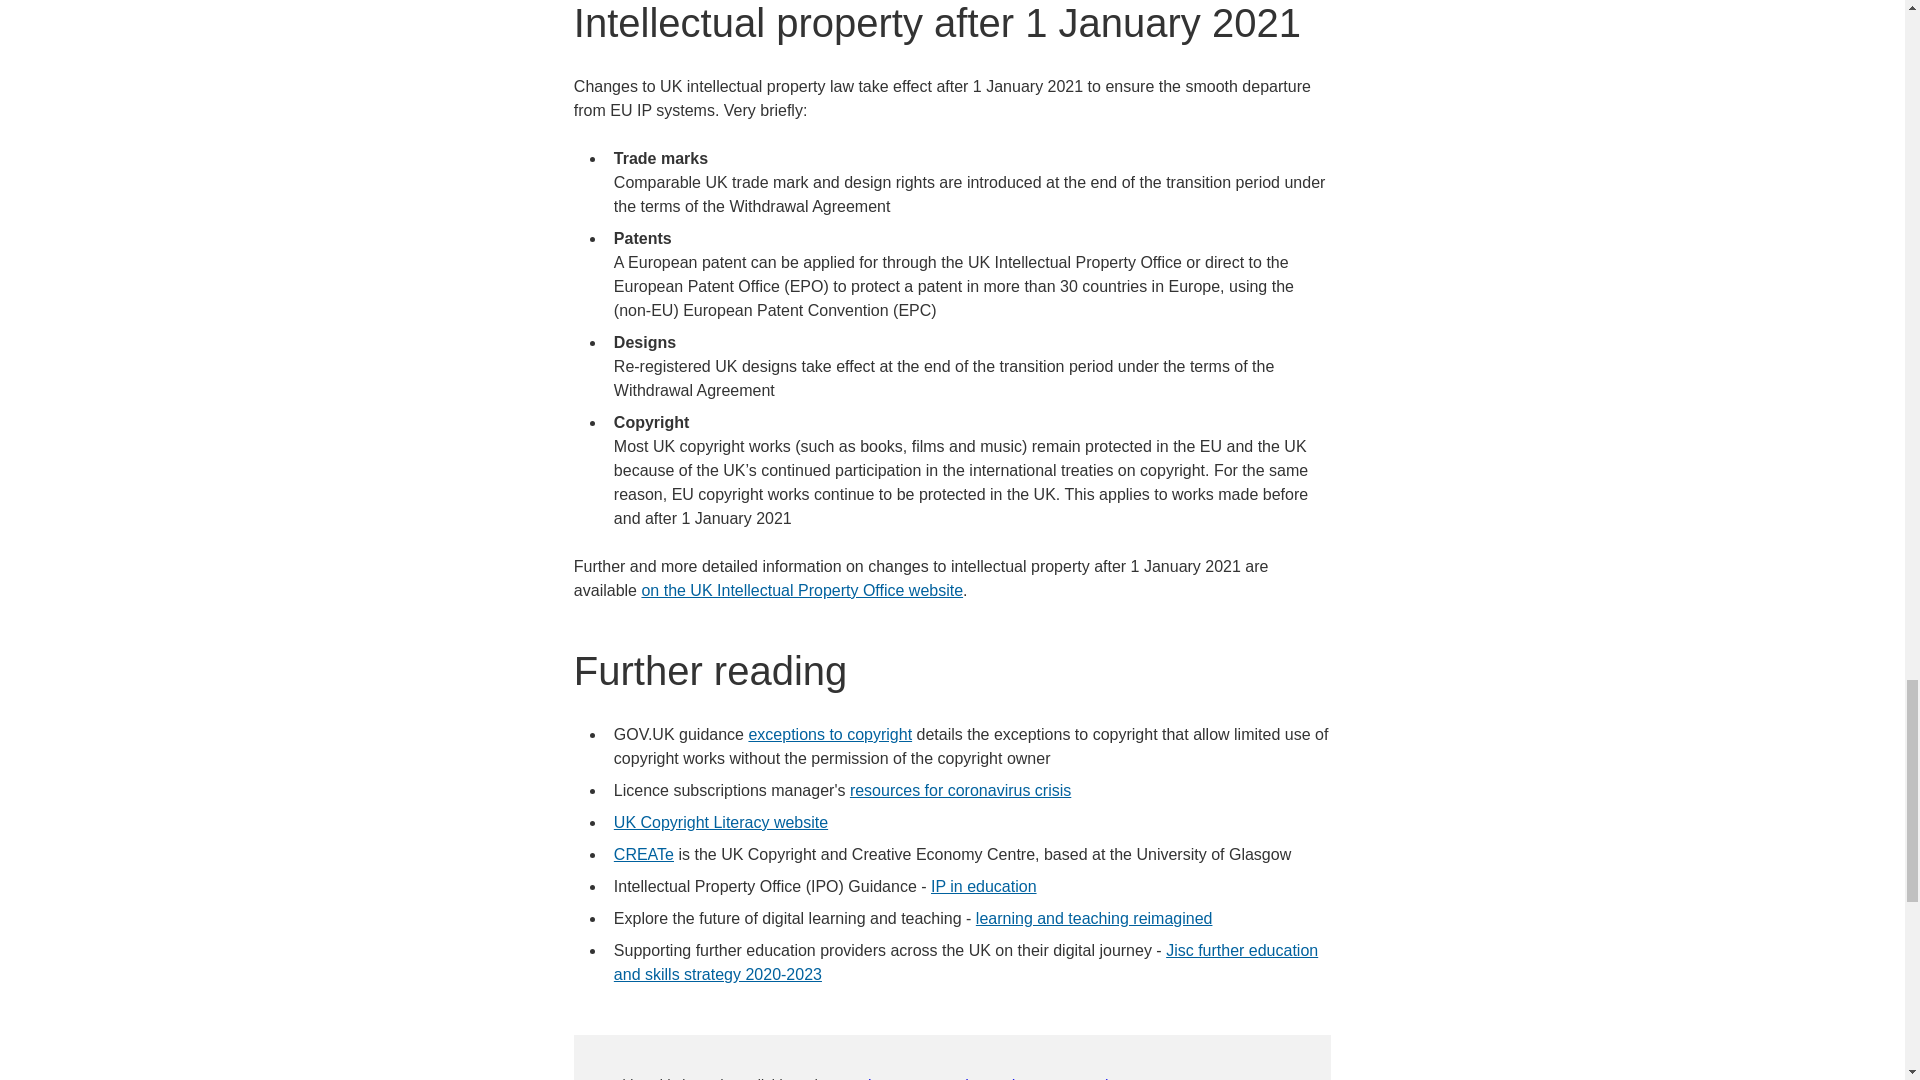 Image resolution: width=1920 pixels, height=1080 pixels. I want to click on Jisc further education and skills strategy 2020-2023, so click(966, 962).